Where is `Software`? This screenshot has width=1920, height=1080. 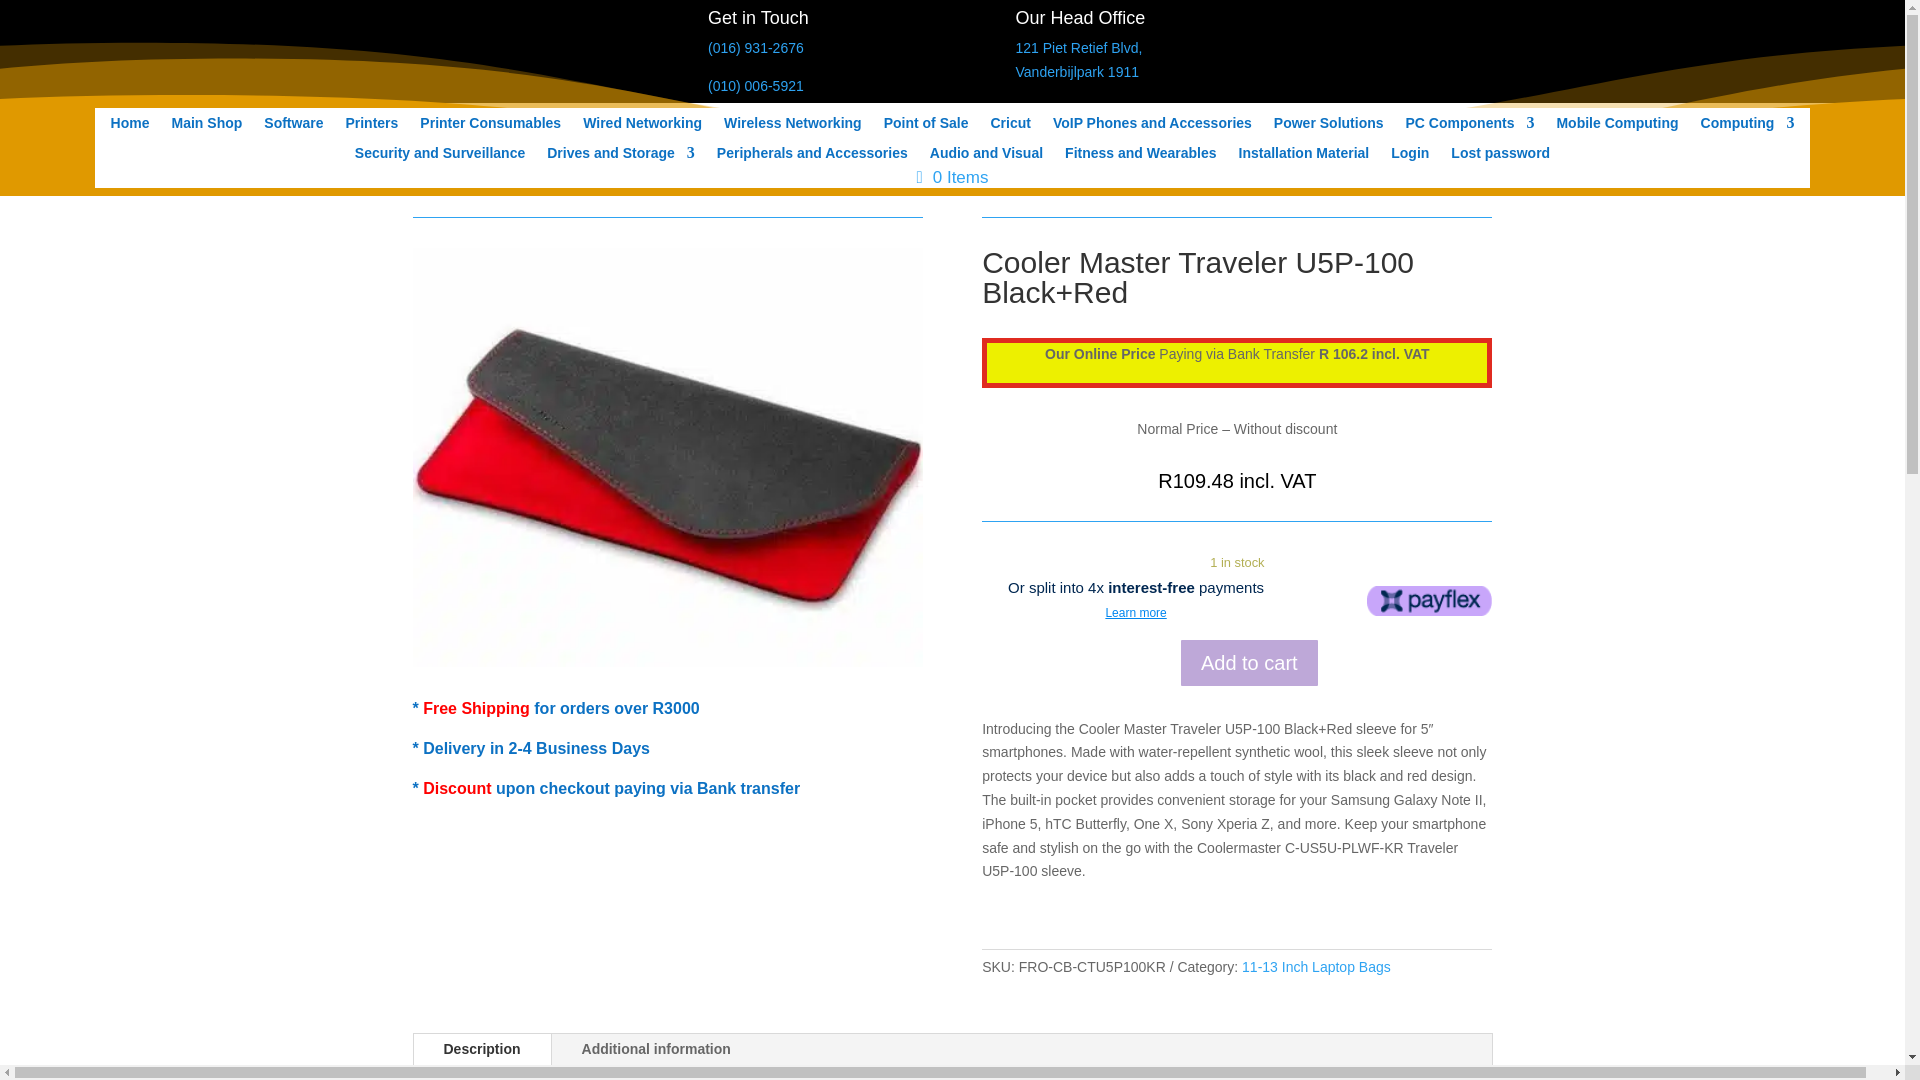 Software is located at coordinates (293, 126).